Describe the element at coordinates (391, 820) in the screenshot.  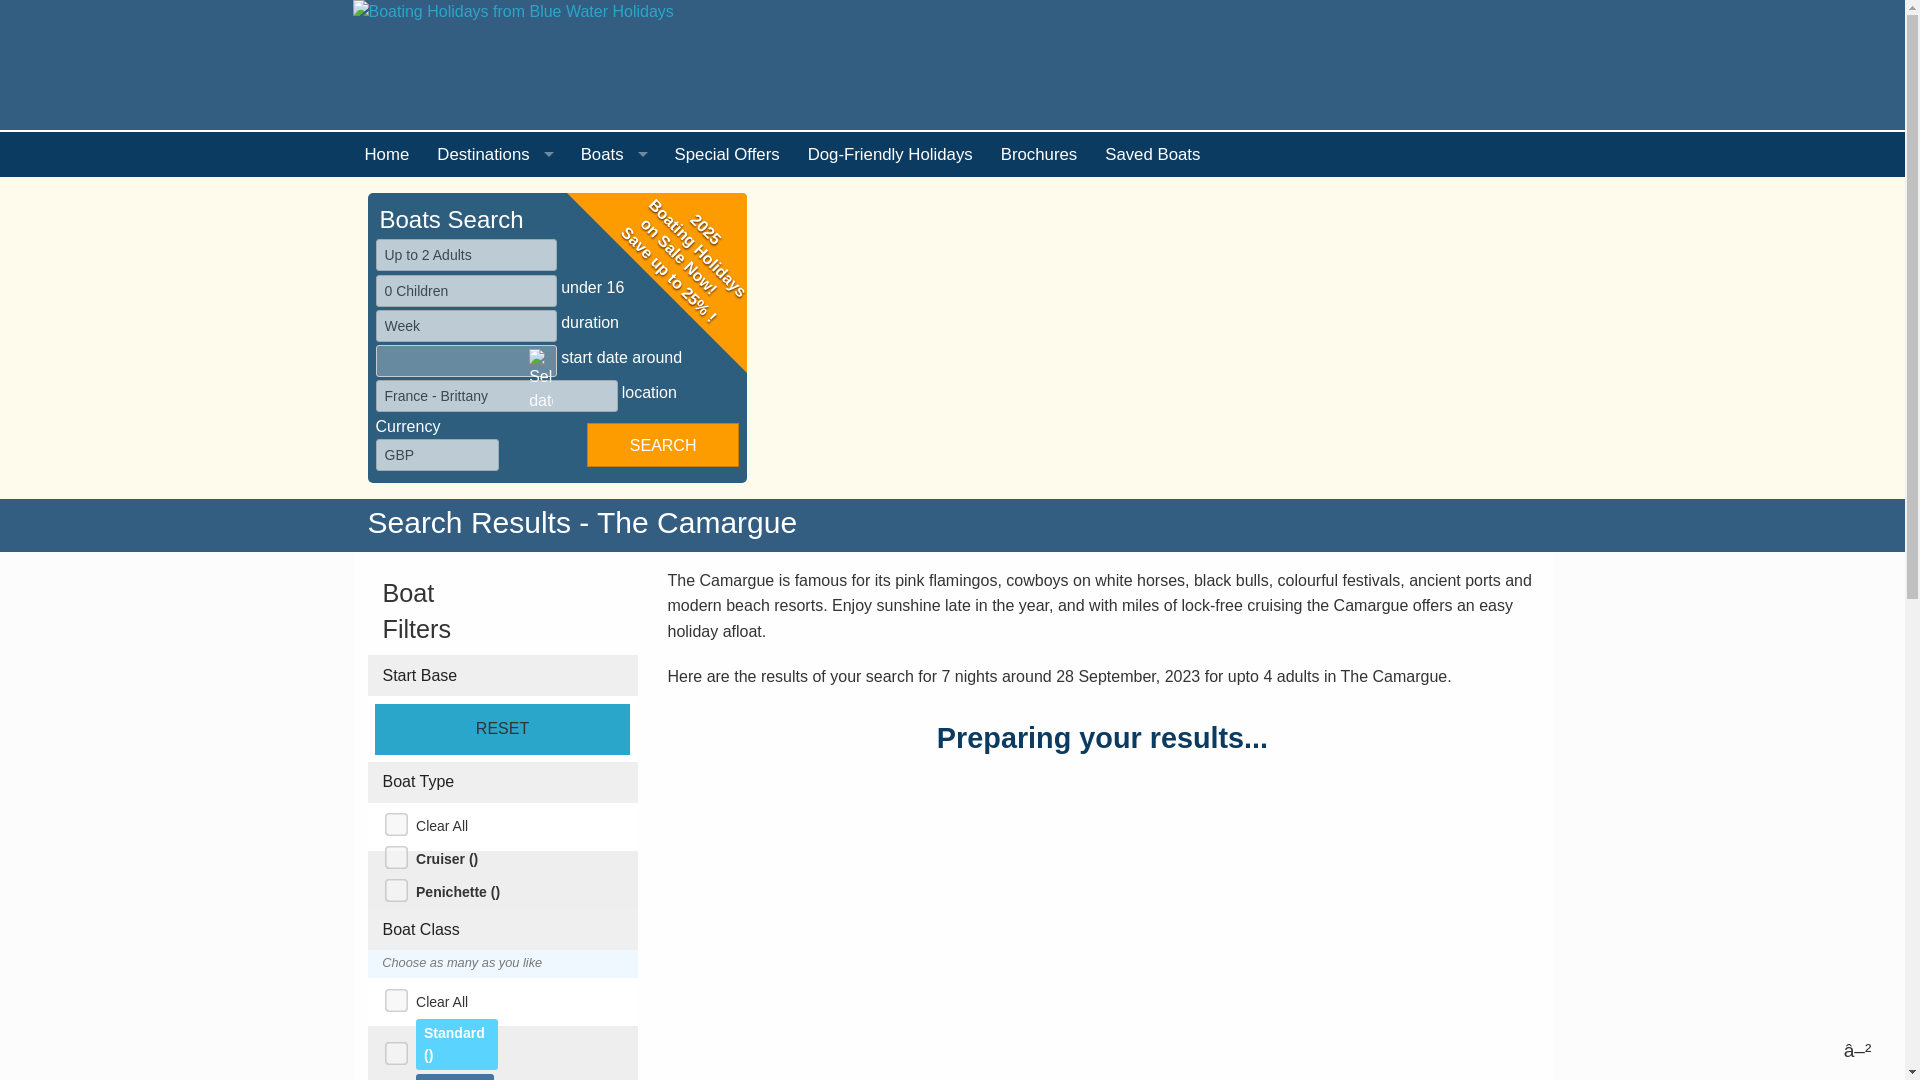
I see `on` at that location.